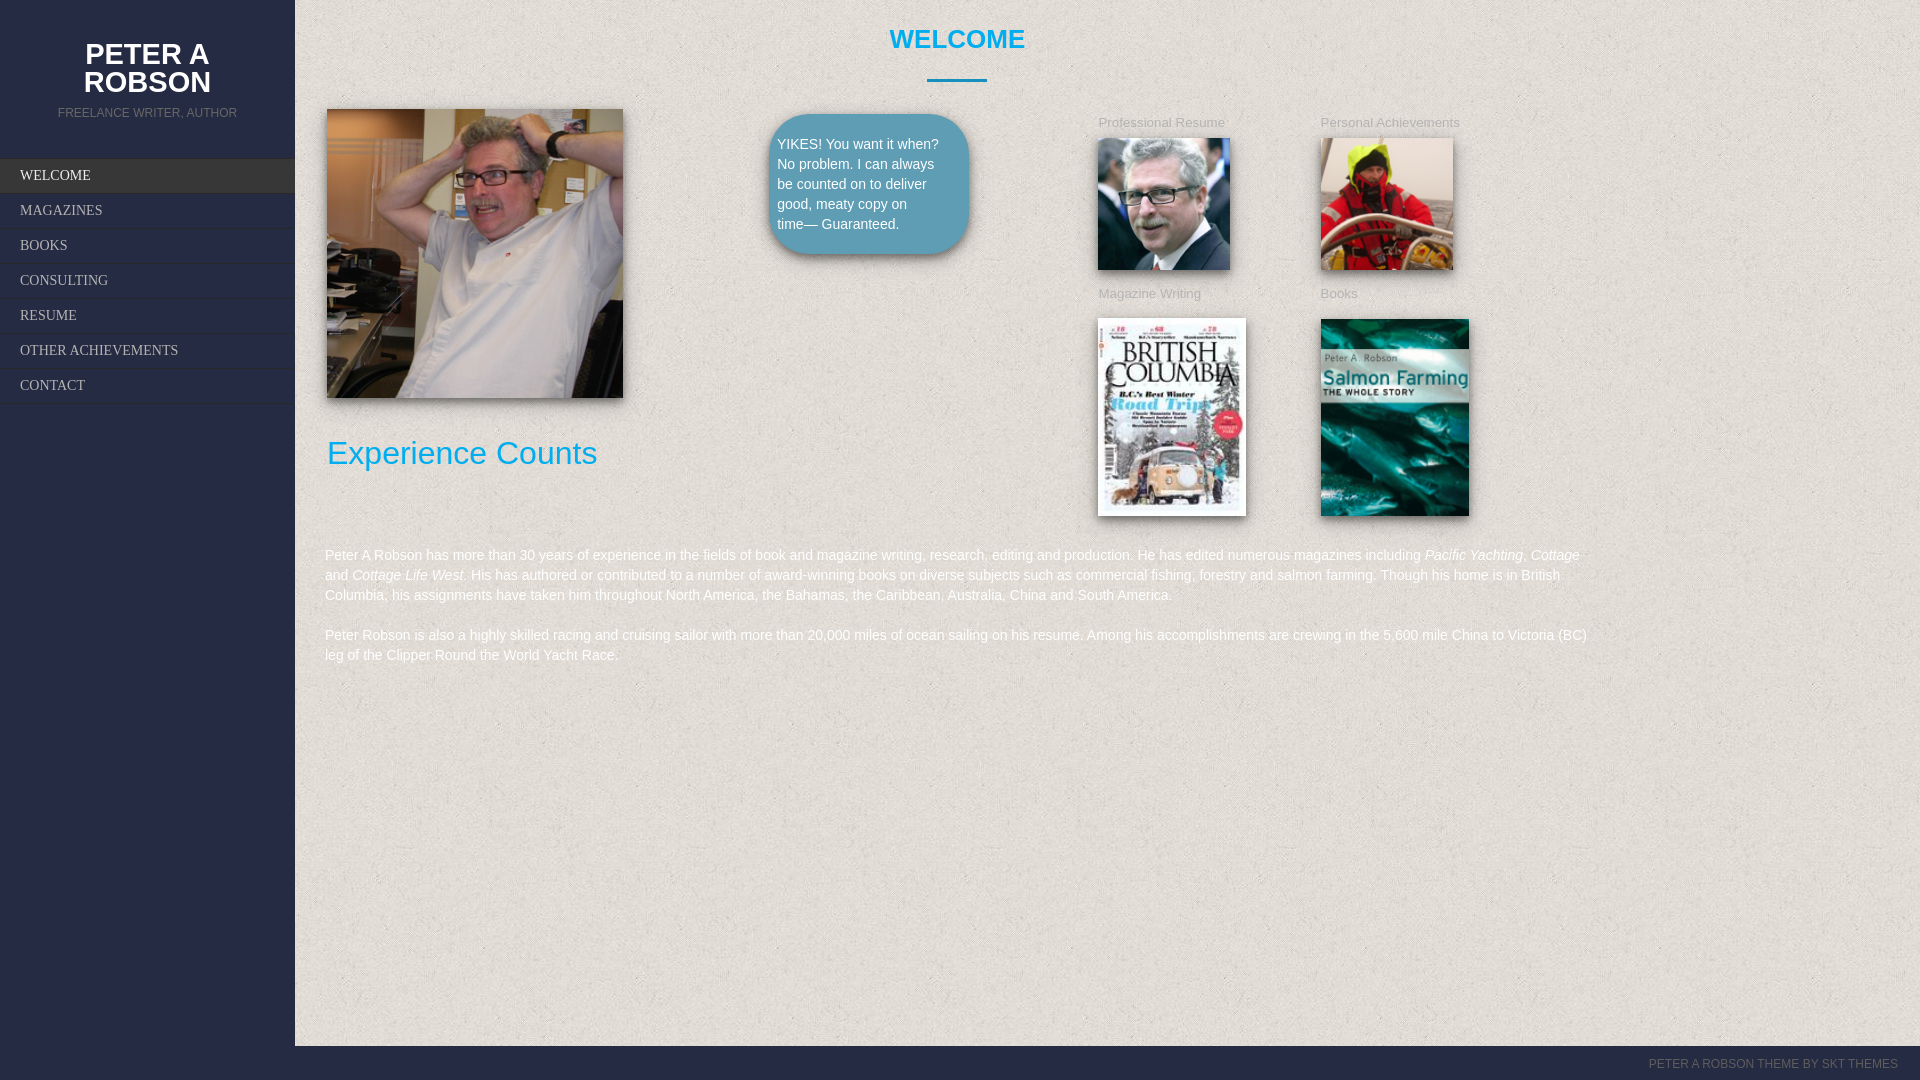 The image size is (1920, 1080). Describe the element at coordinates (148, 350) in the screenshot. I see `OTHER ACHIEVEMENTS` at that location.